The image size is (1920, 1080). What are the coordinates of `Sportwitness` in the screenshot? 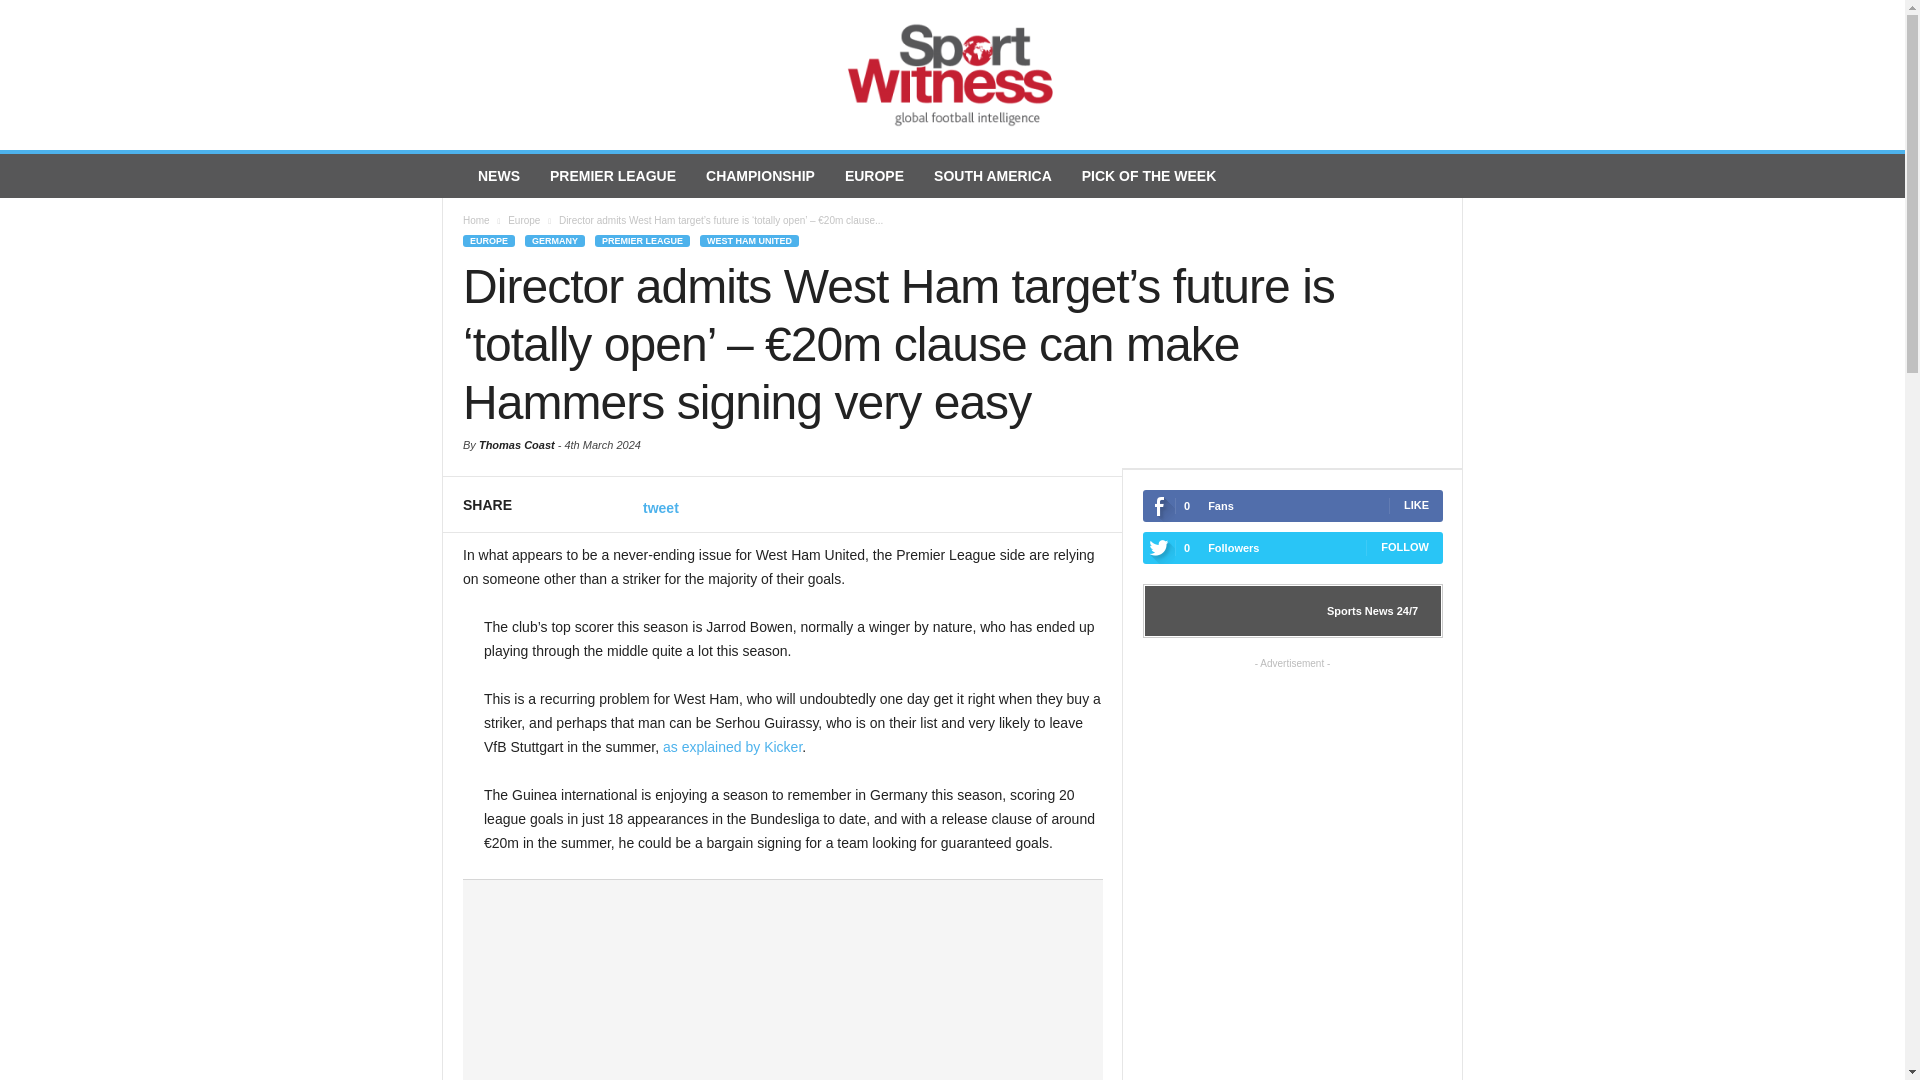 It's located at (952, 75).